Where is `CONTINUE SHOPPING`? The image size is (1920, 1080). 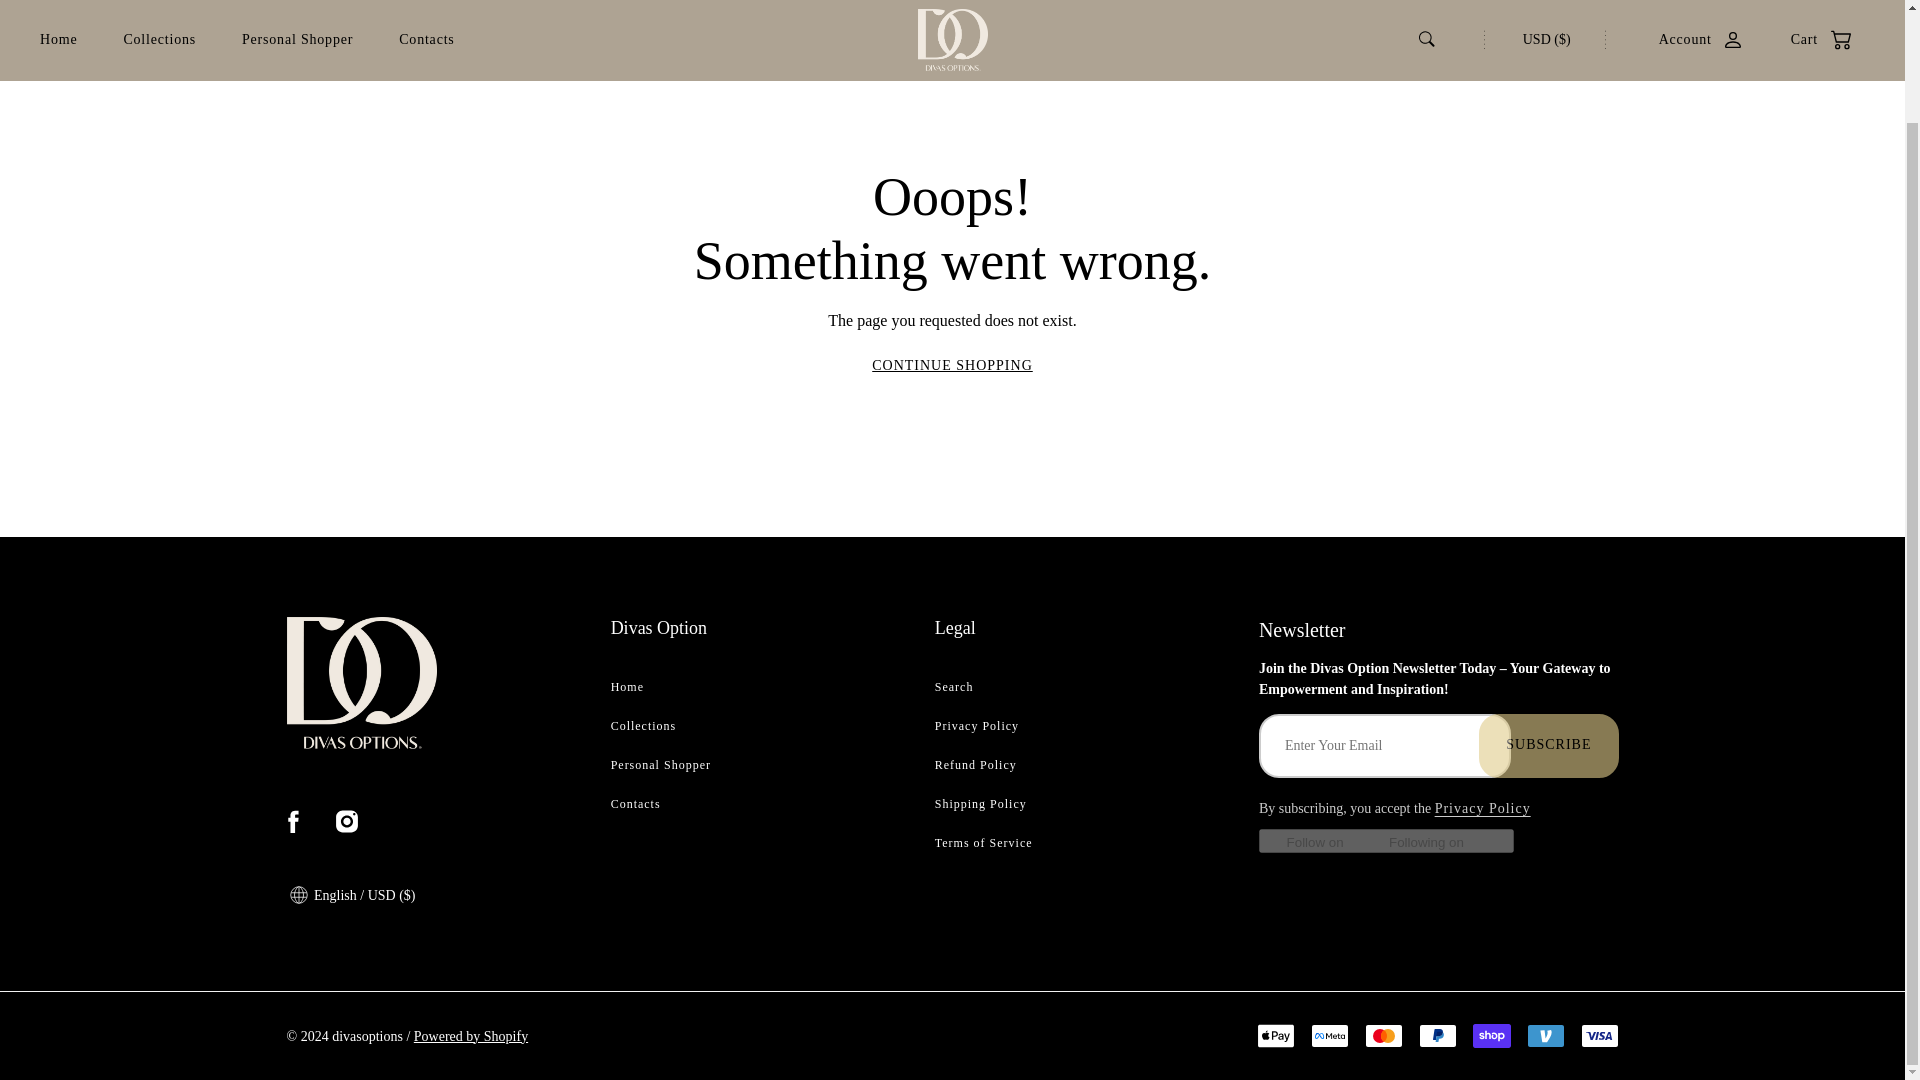 CONTINUE SHOPPING is located at coordinates (952, 364).